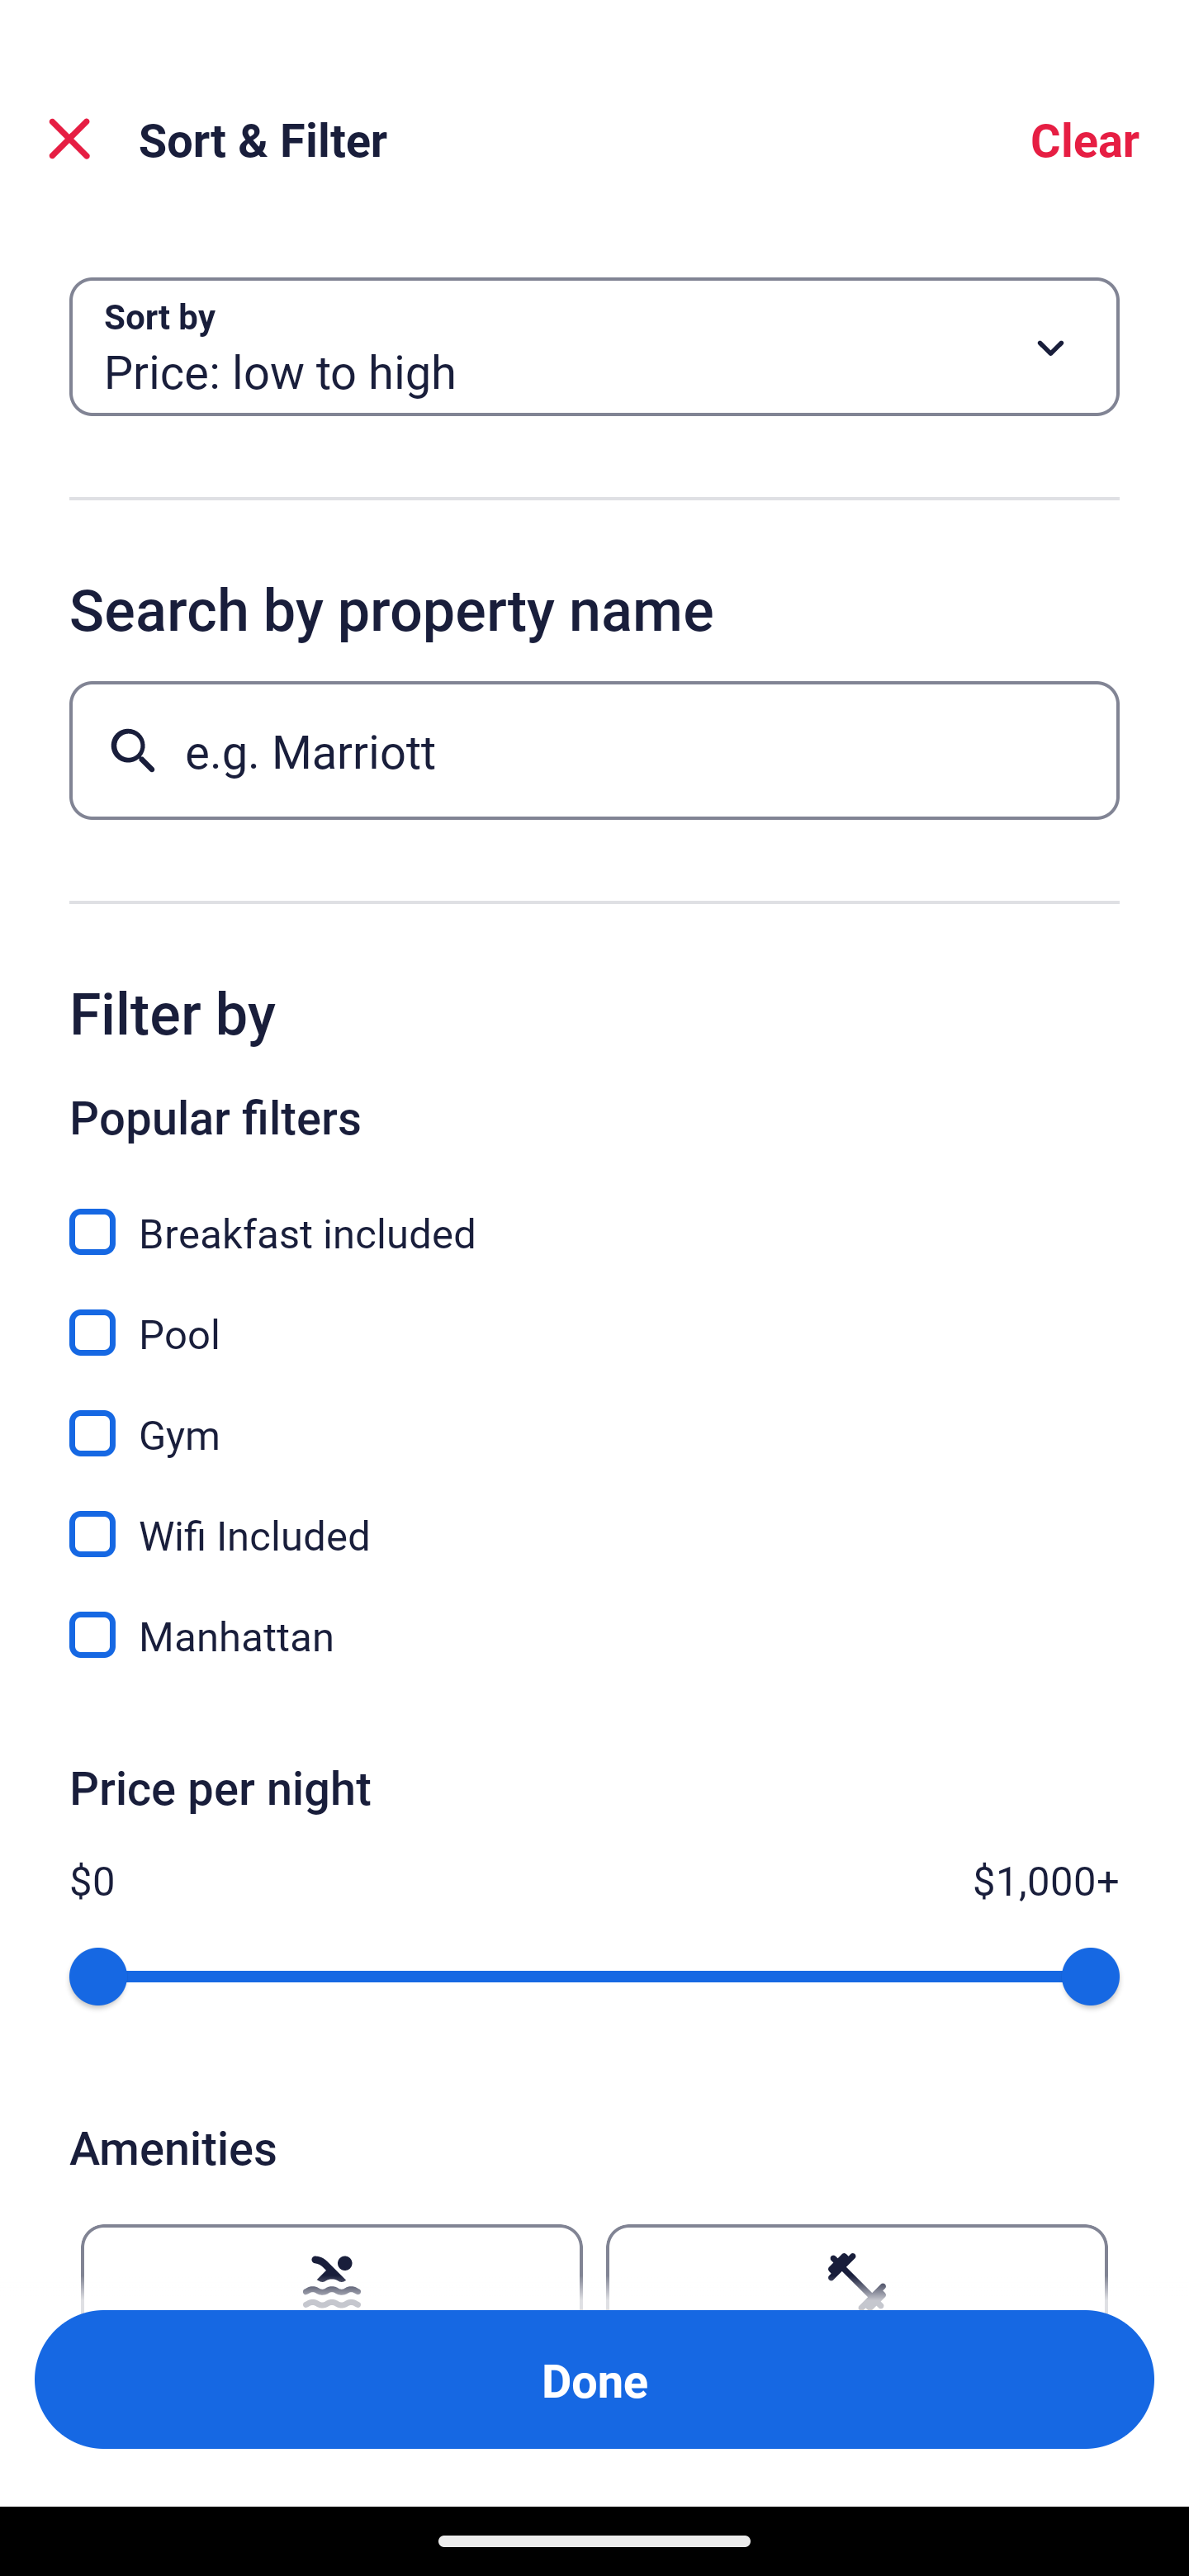  What do you see at coordinates (594, 1635) in the screenshot?
I see `Manhattan, Manhattan` at bounding box center [594, 1635].